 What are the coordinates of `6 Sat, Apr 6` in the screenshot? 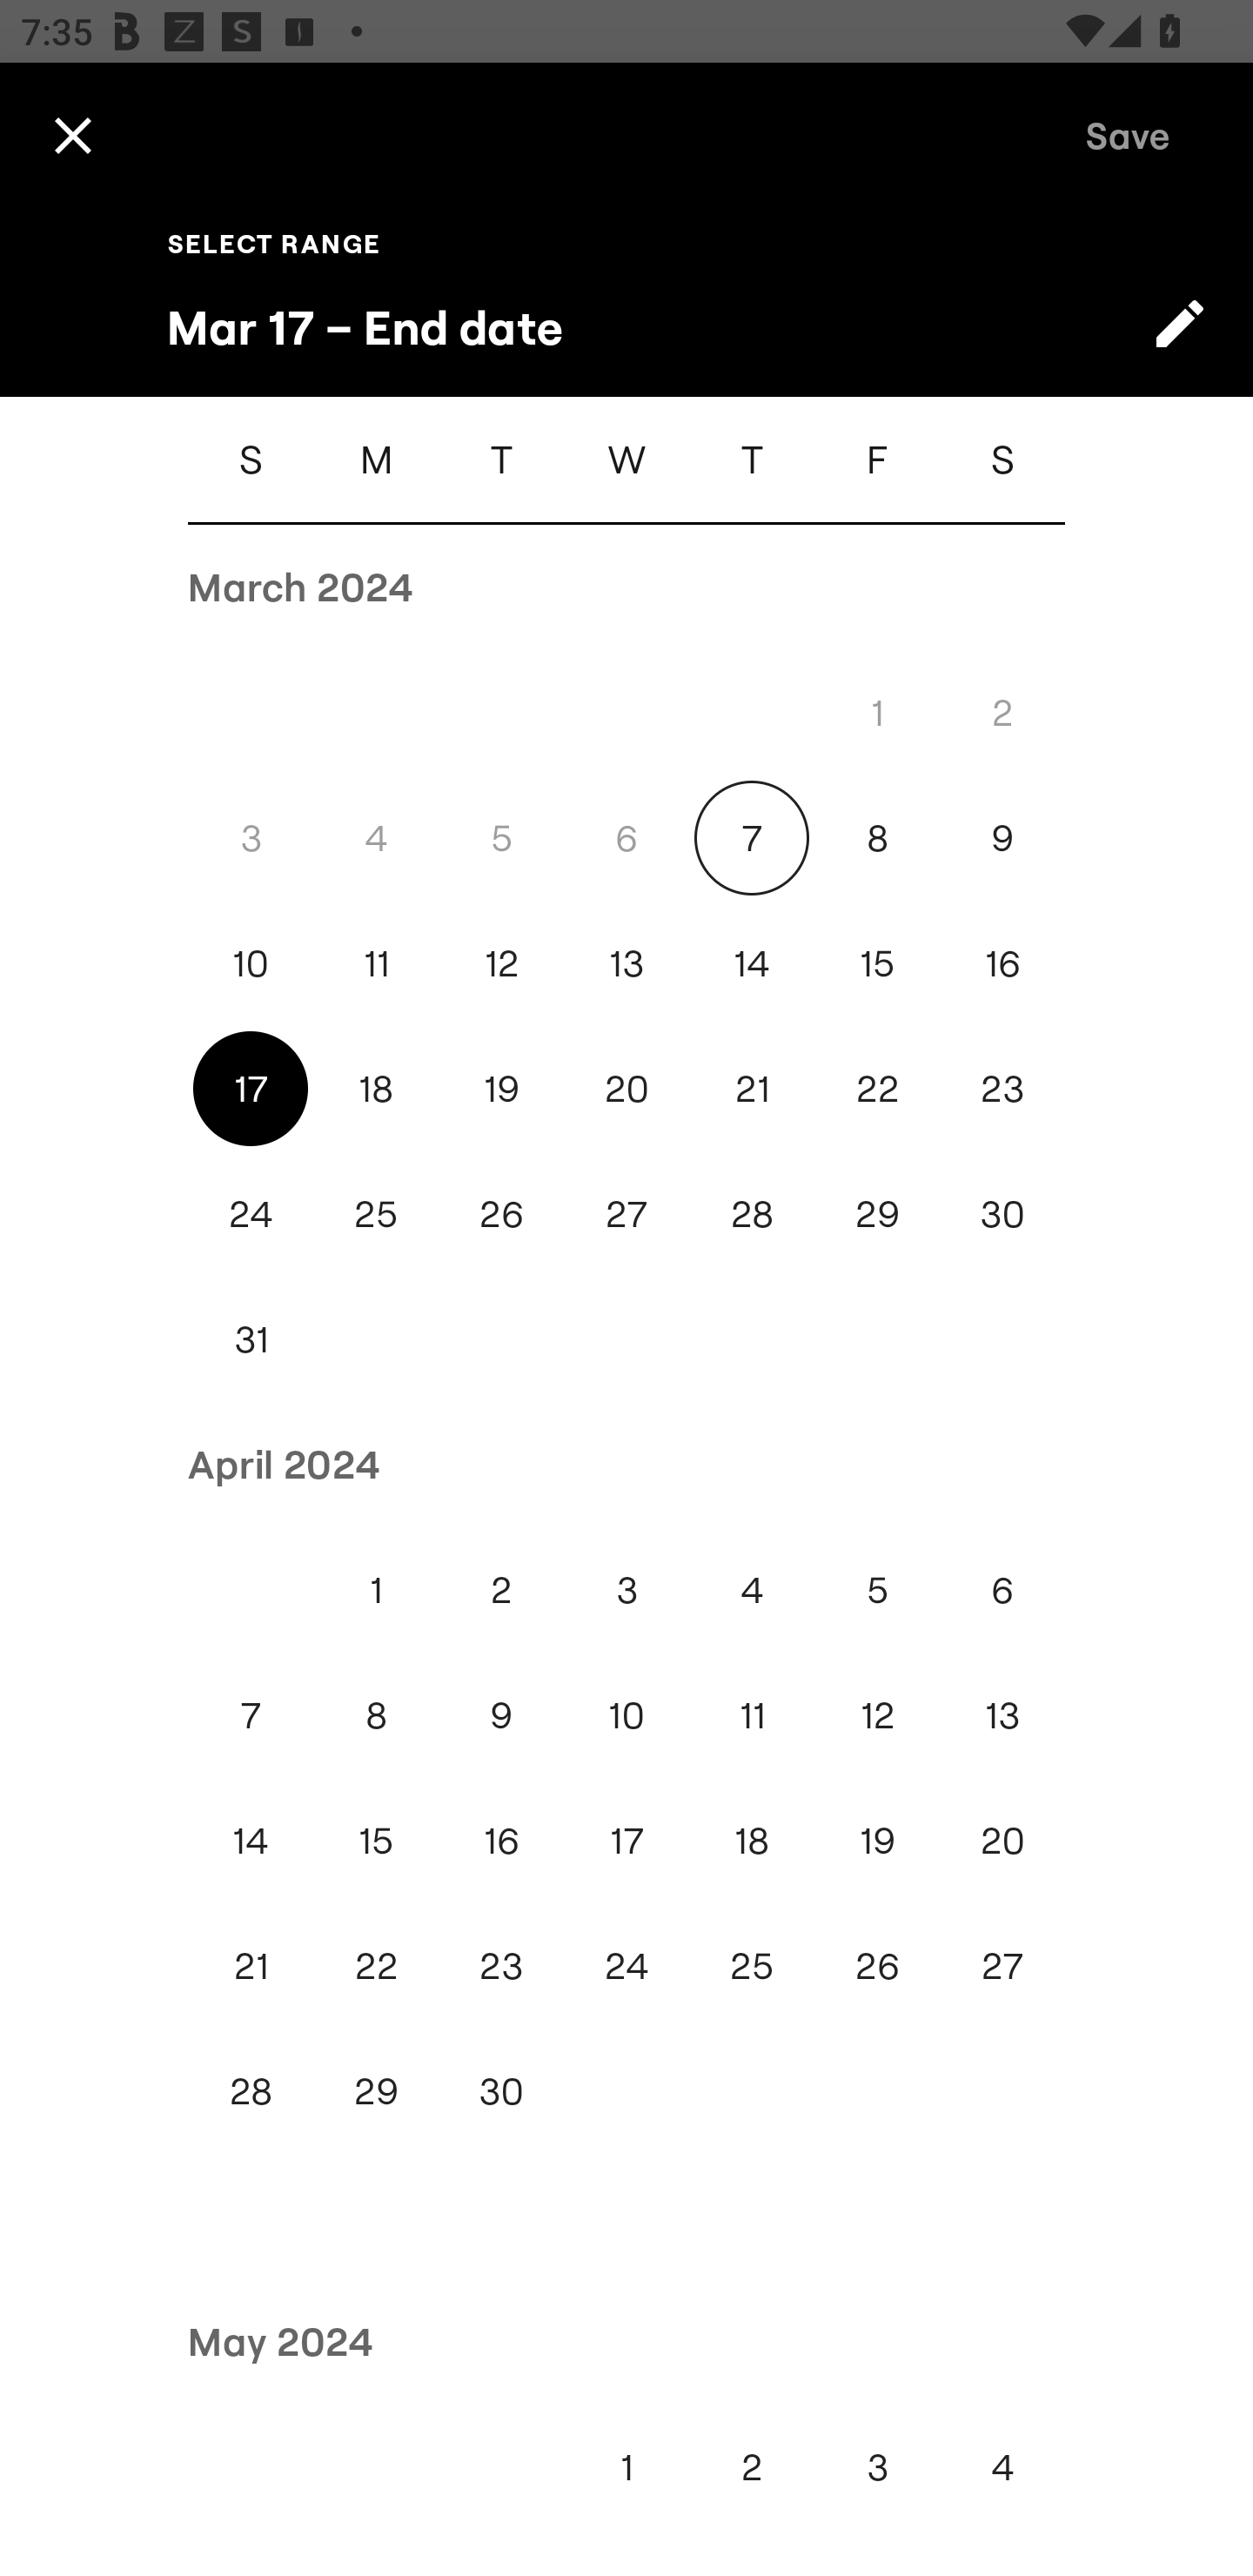 It's located at (1002, 1591).